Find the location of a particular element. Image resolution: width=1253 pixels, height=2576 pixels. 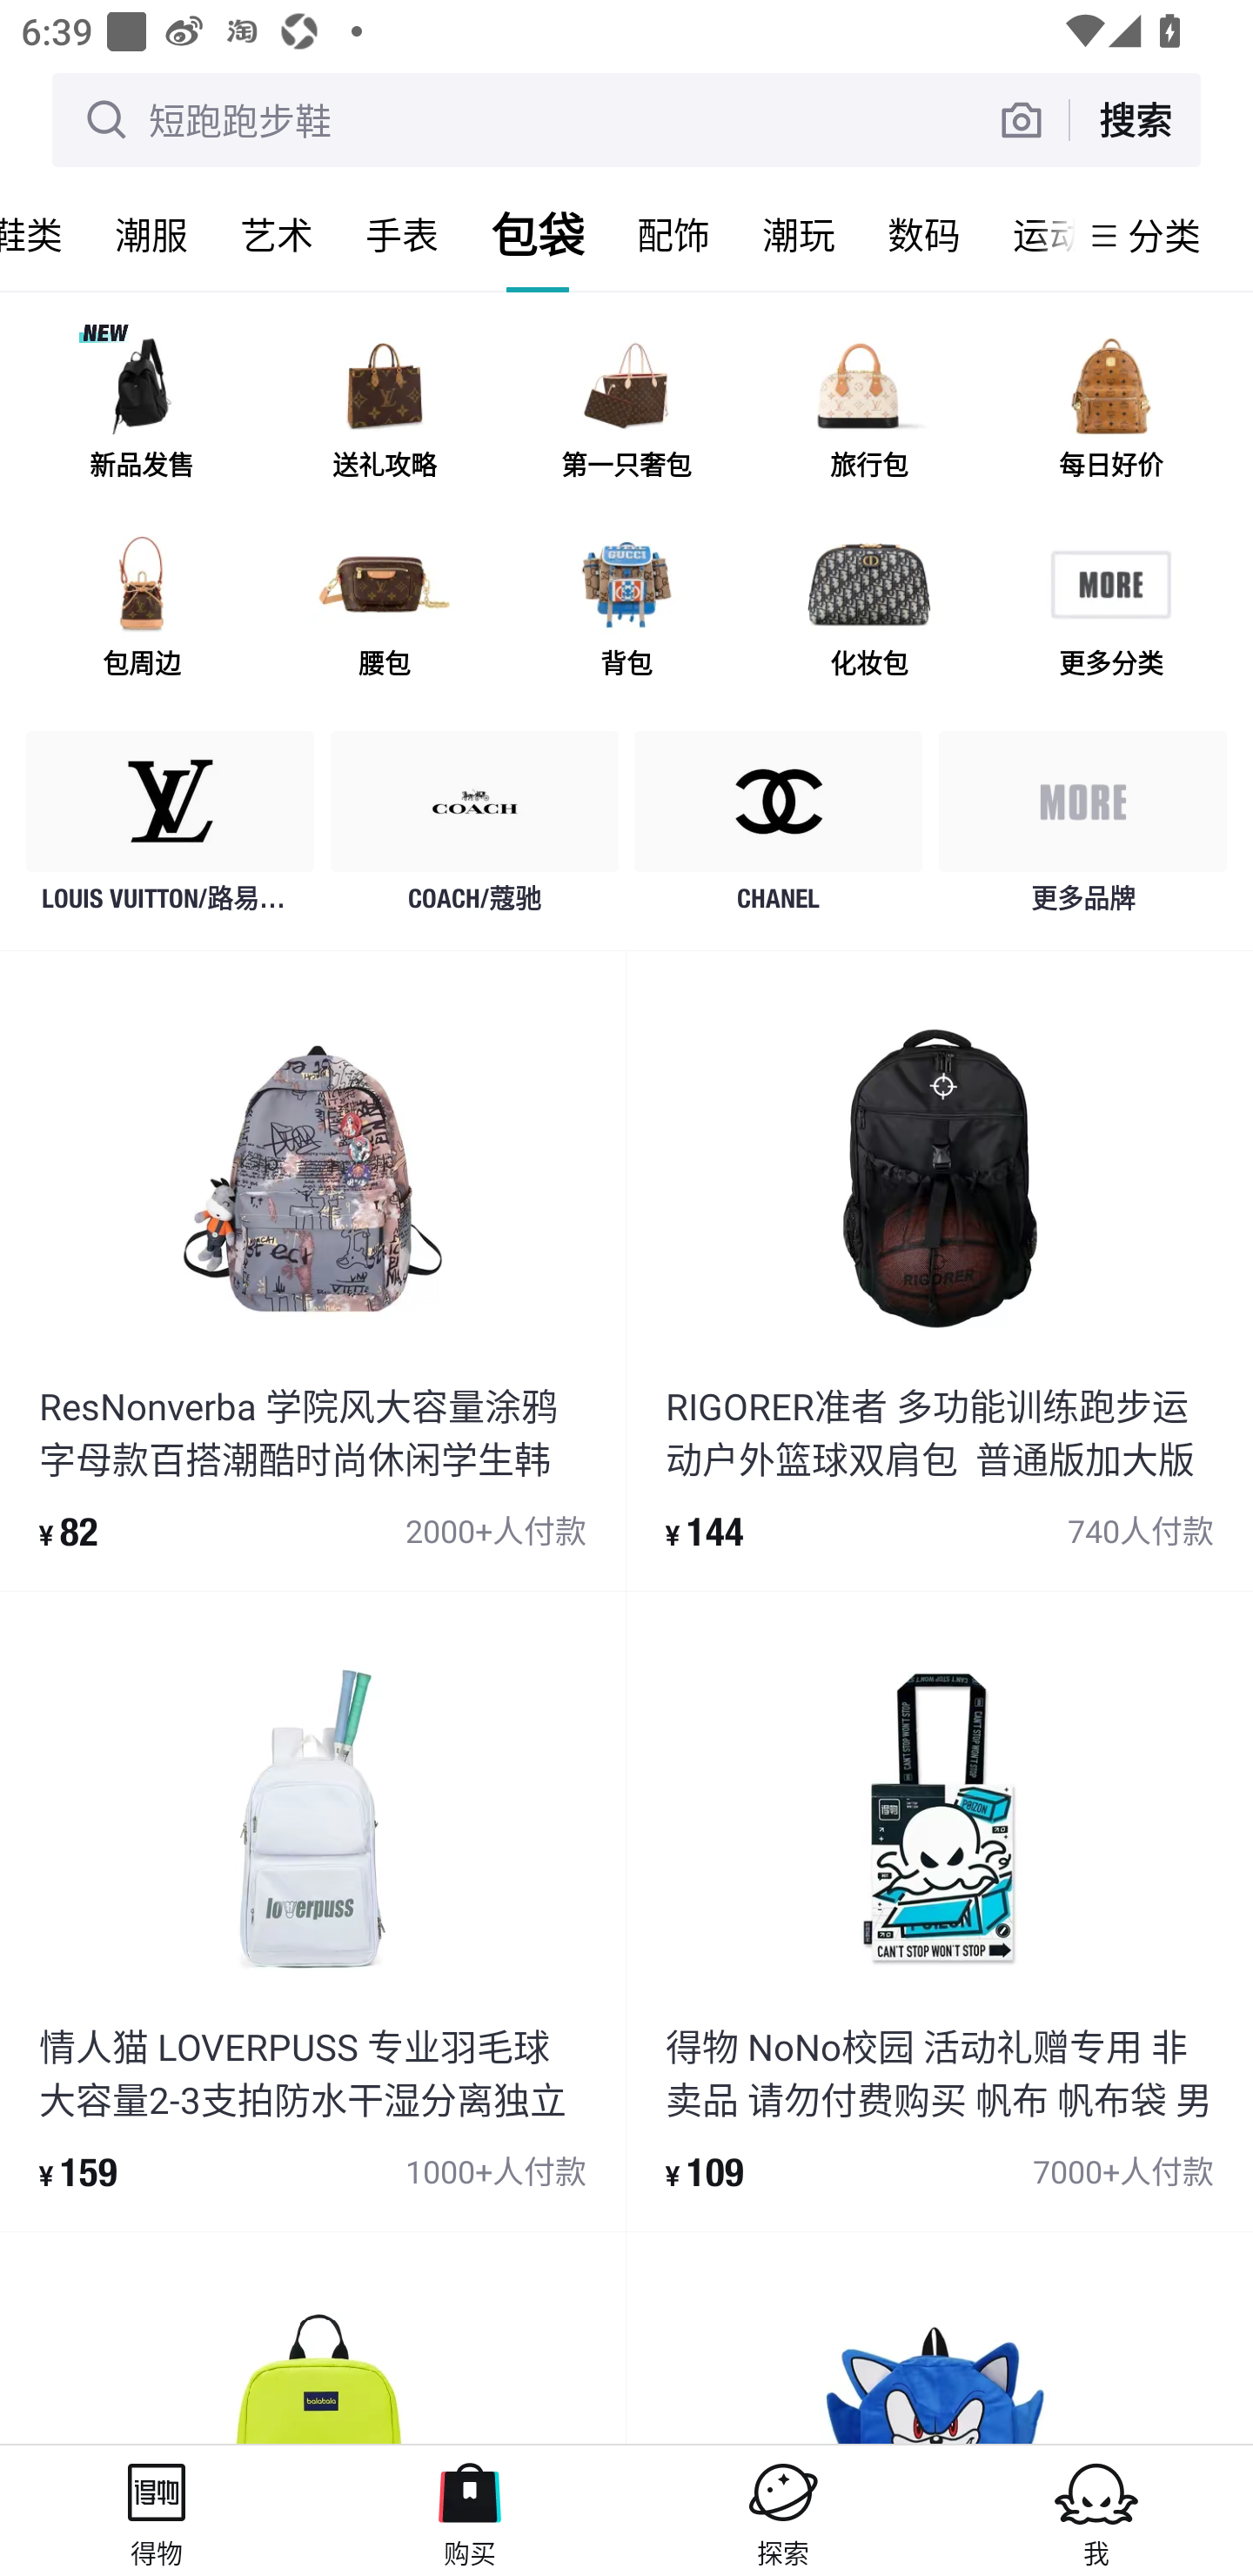

第一只奢包 is located at coordinates (626, 413).